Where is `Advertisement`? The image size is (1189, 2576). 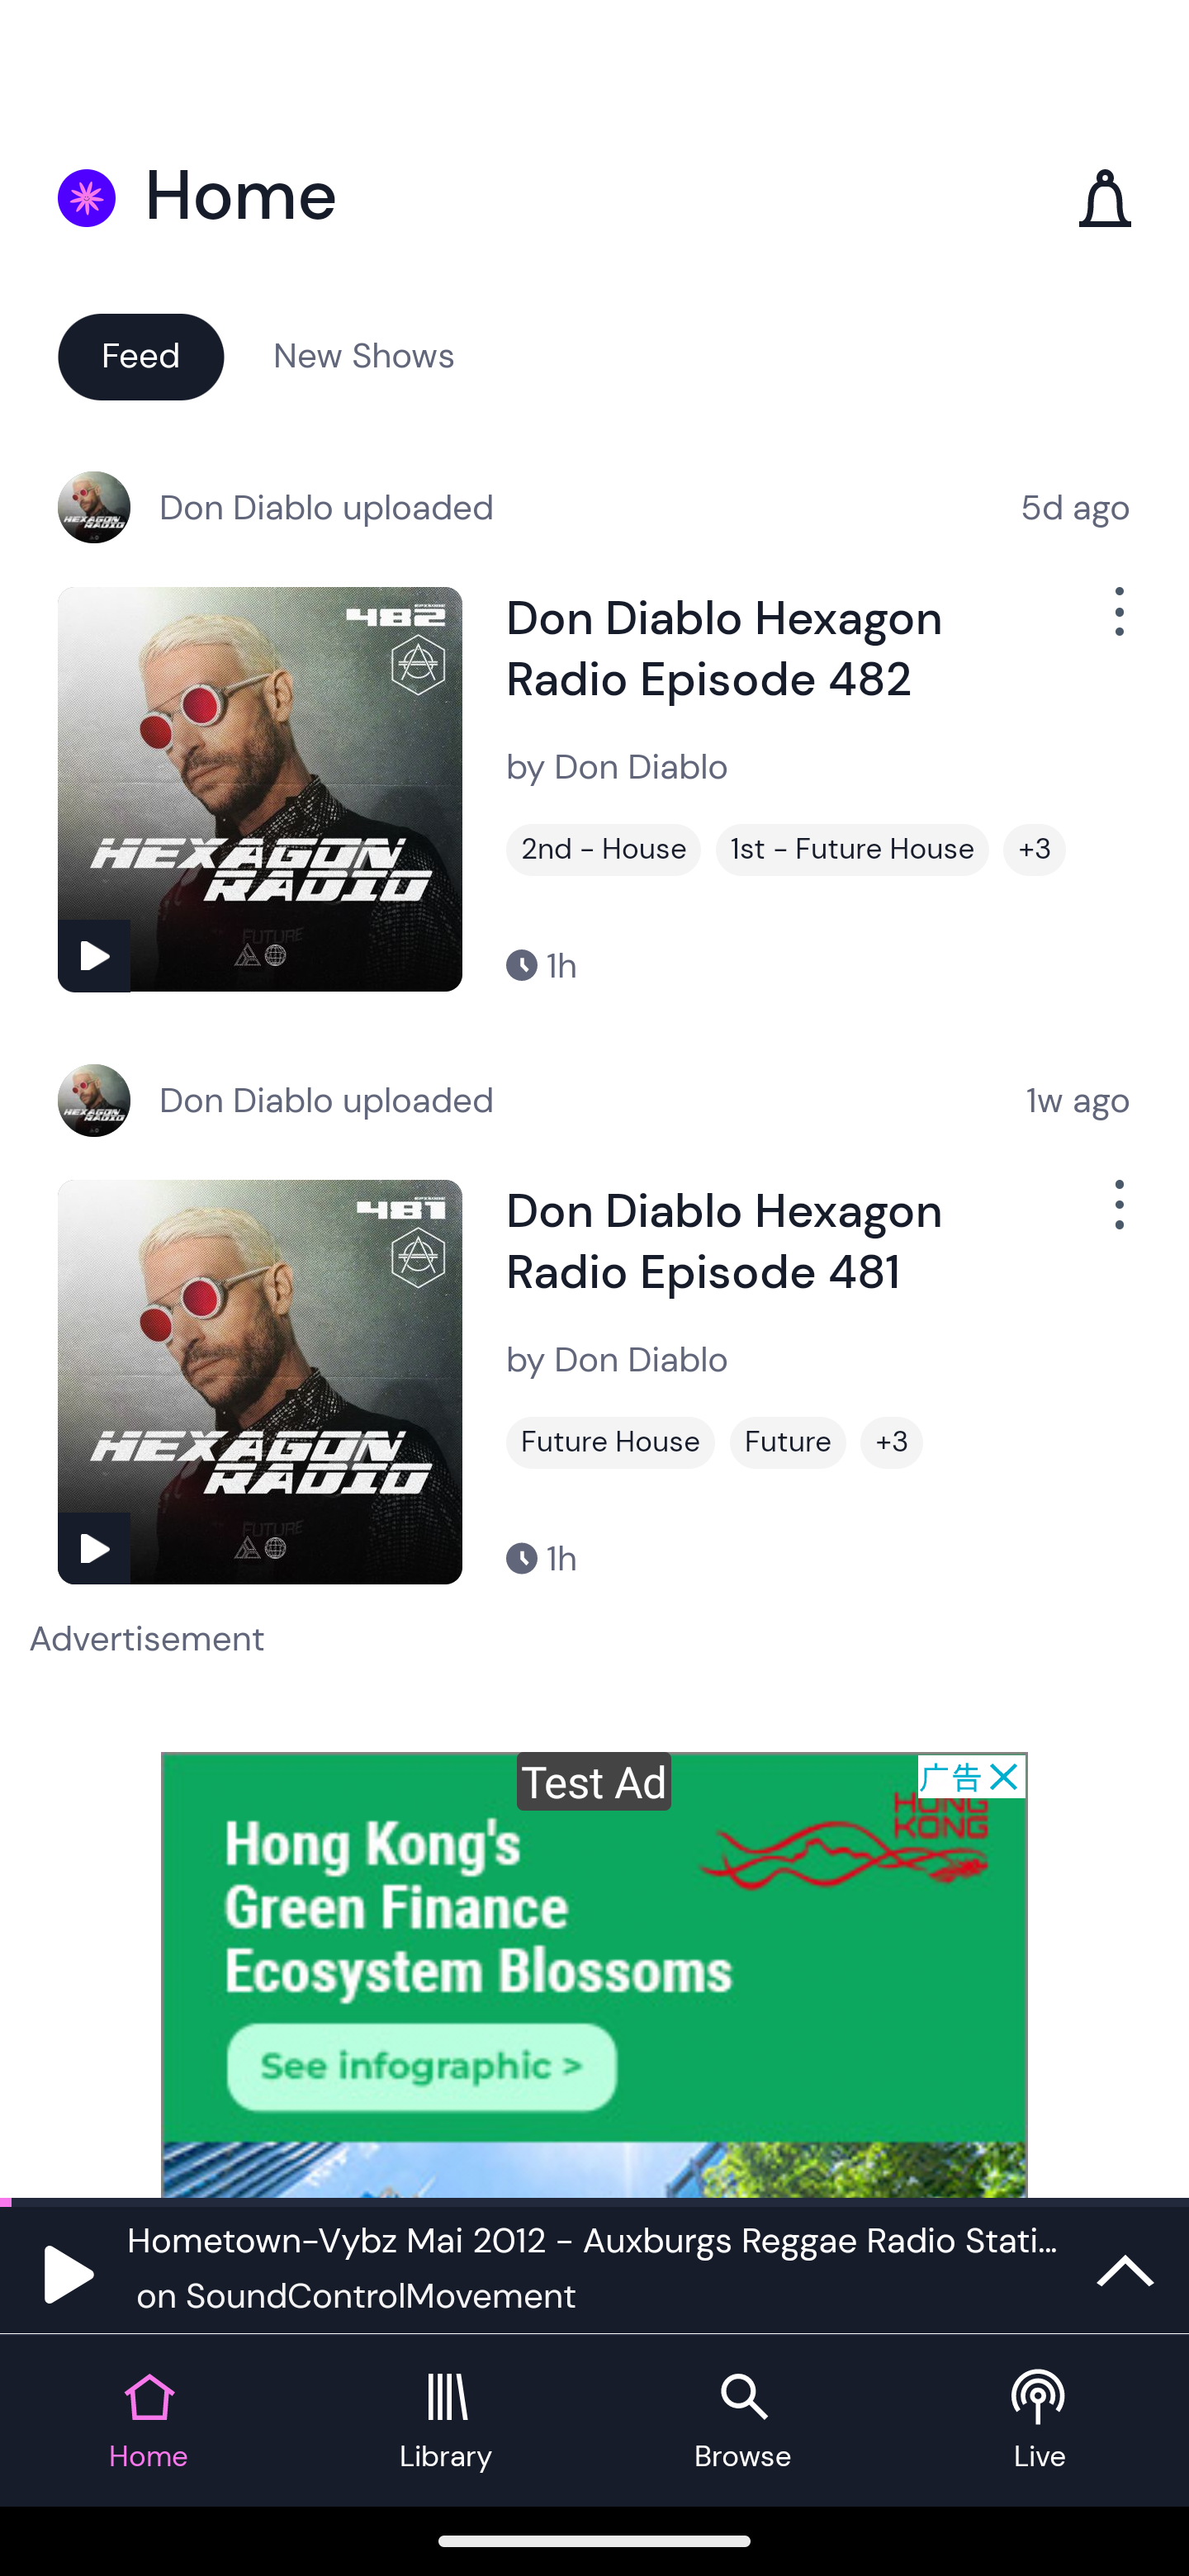 Advertisement is located at coordinates (594, 1974).